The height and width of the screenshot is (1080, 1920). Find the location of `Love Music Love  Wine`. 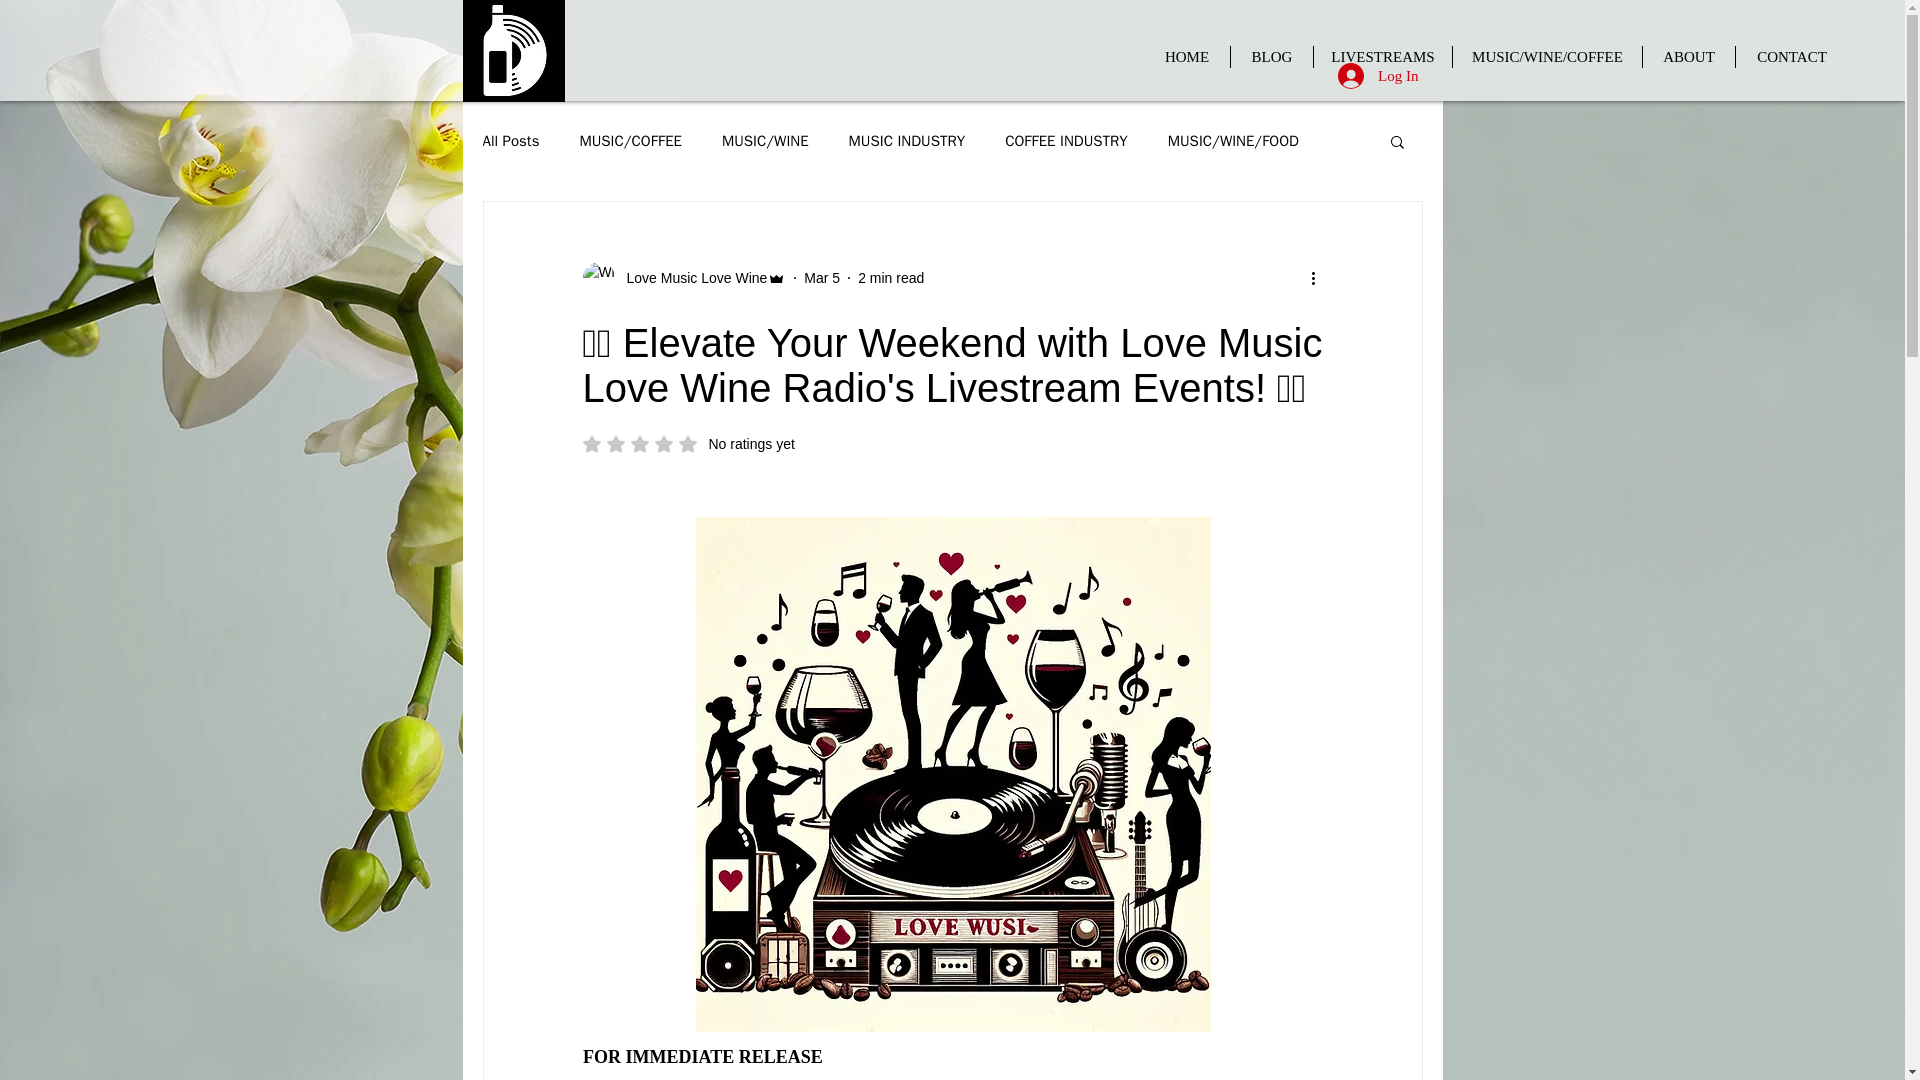

Love Music Love  Wine is located at coordinates (690, 278).